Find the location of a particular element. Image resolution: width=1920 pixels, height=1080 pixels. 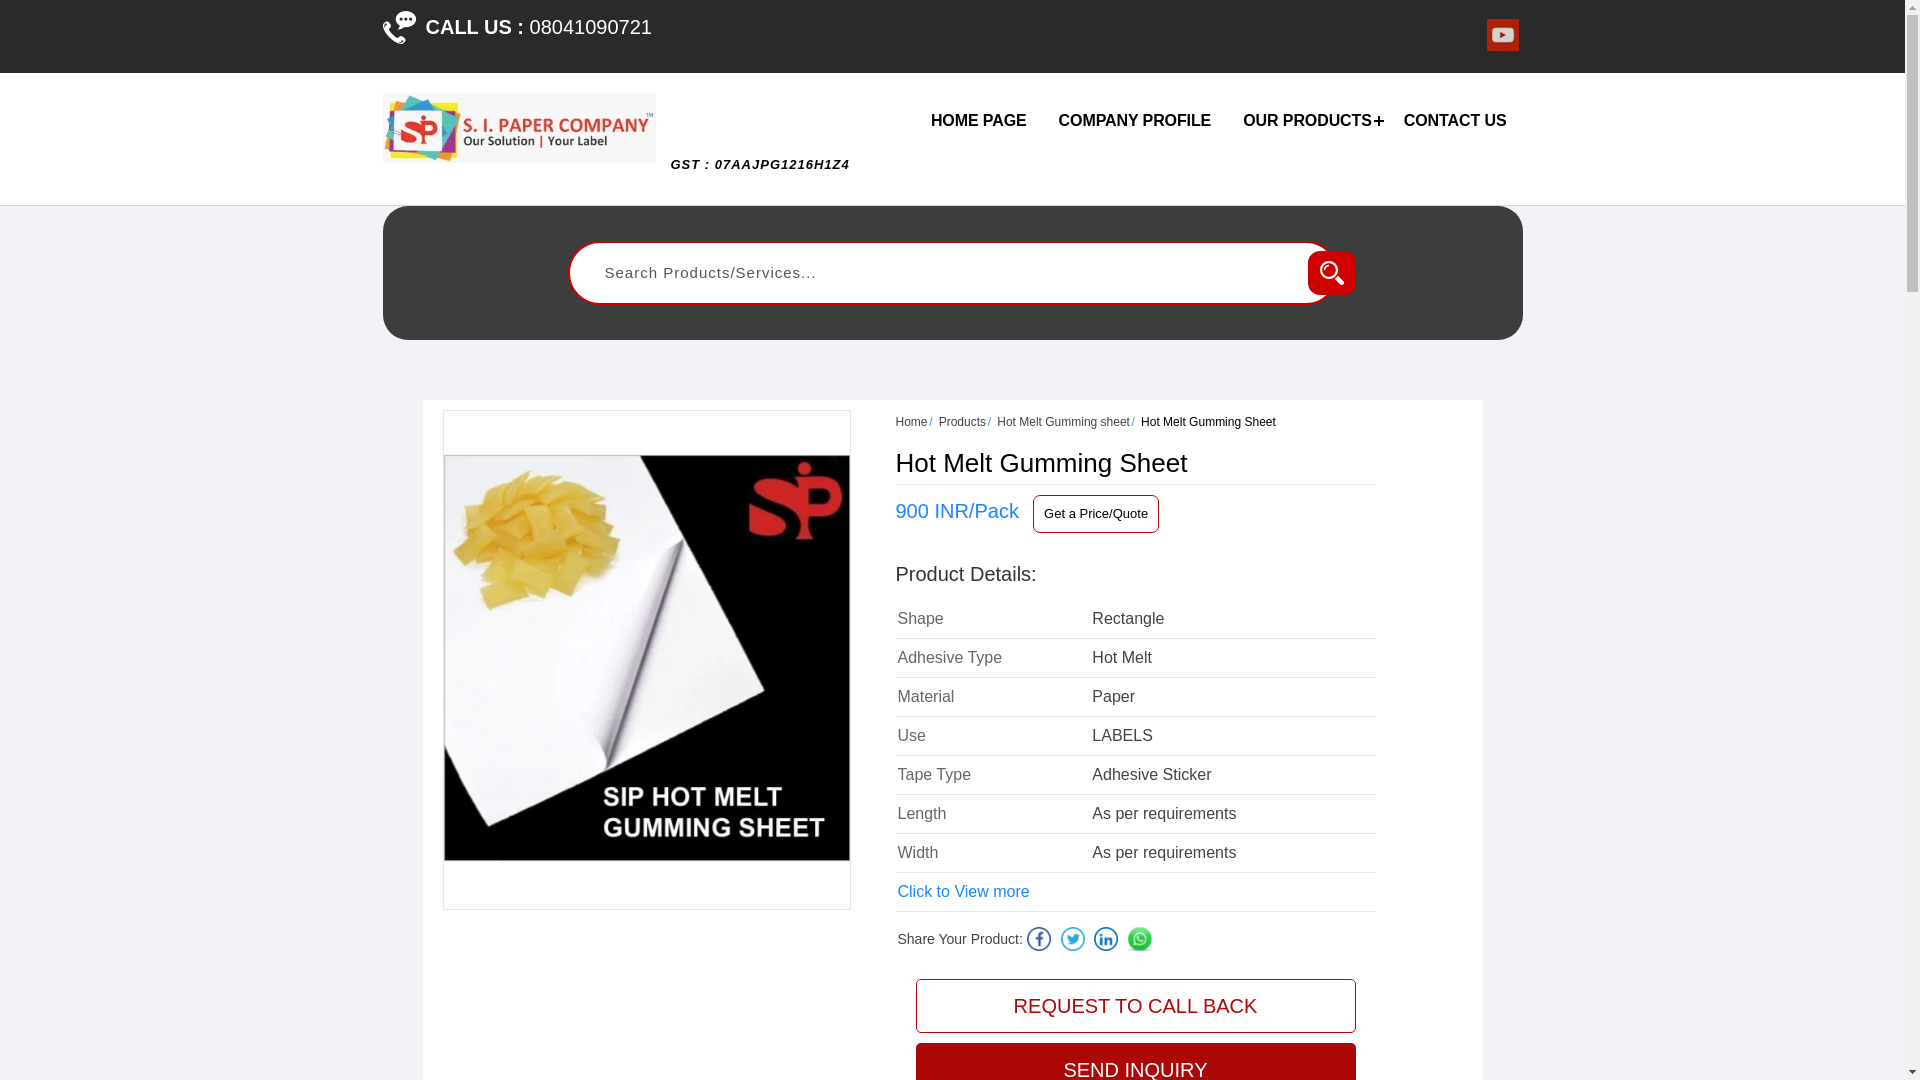

REQUEST TO CALL BACK is located at coordinates (1135, 1005).